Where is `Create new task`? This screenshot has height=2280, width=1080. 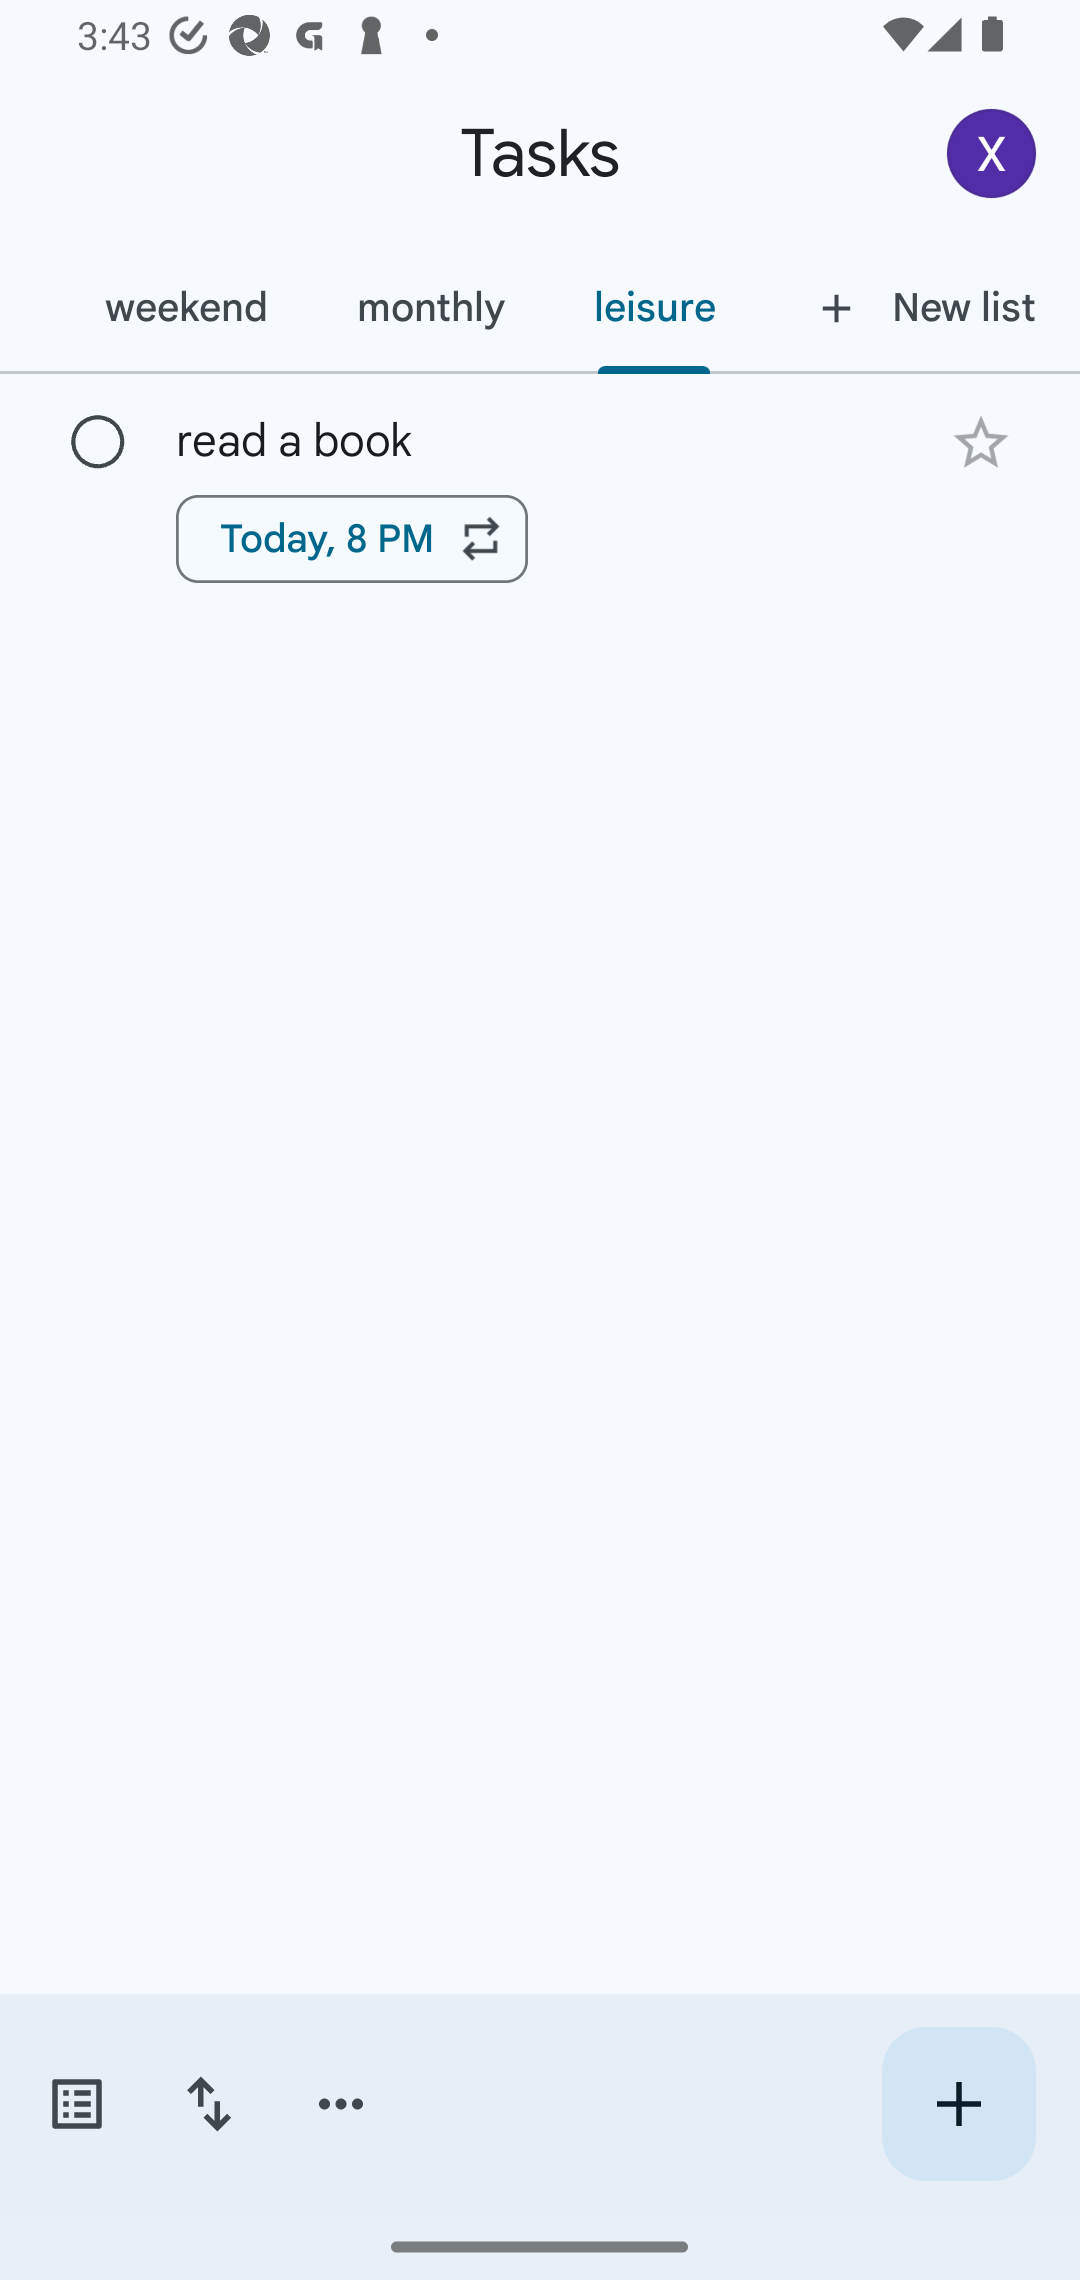
Create new task is located at coordinates (958, 2104).